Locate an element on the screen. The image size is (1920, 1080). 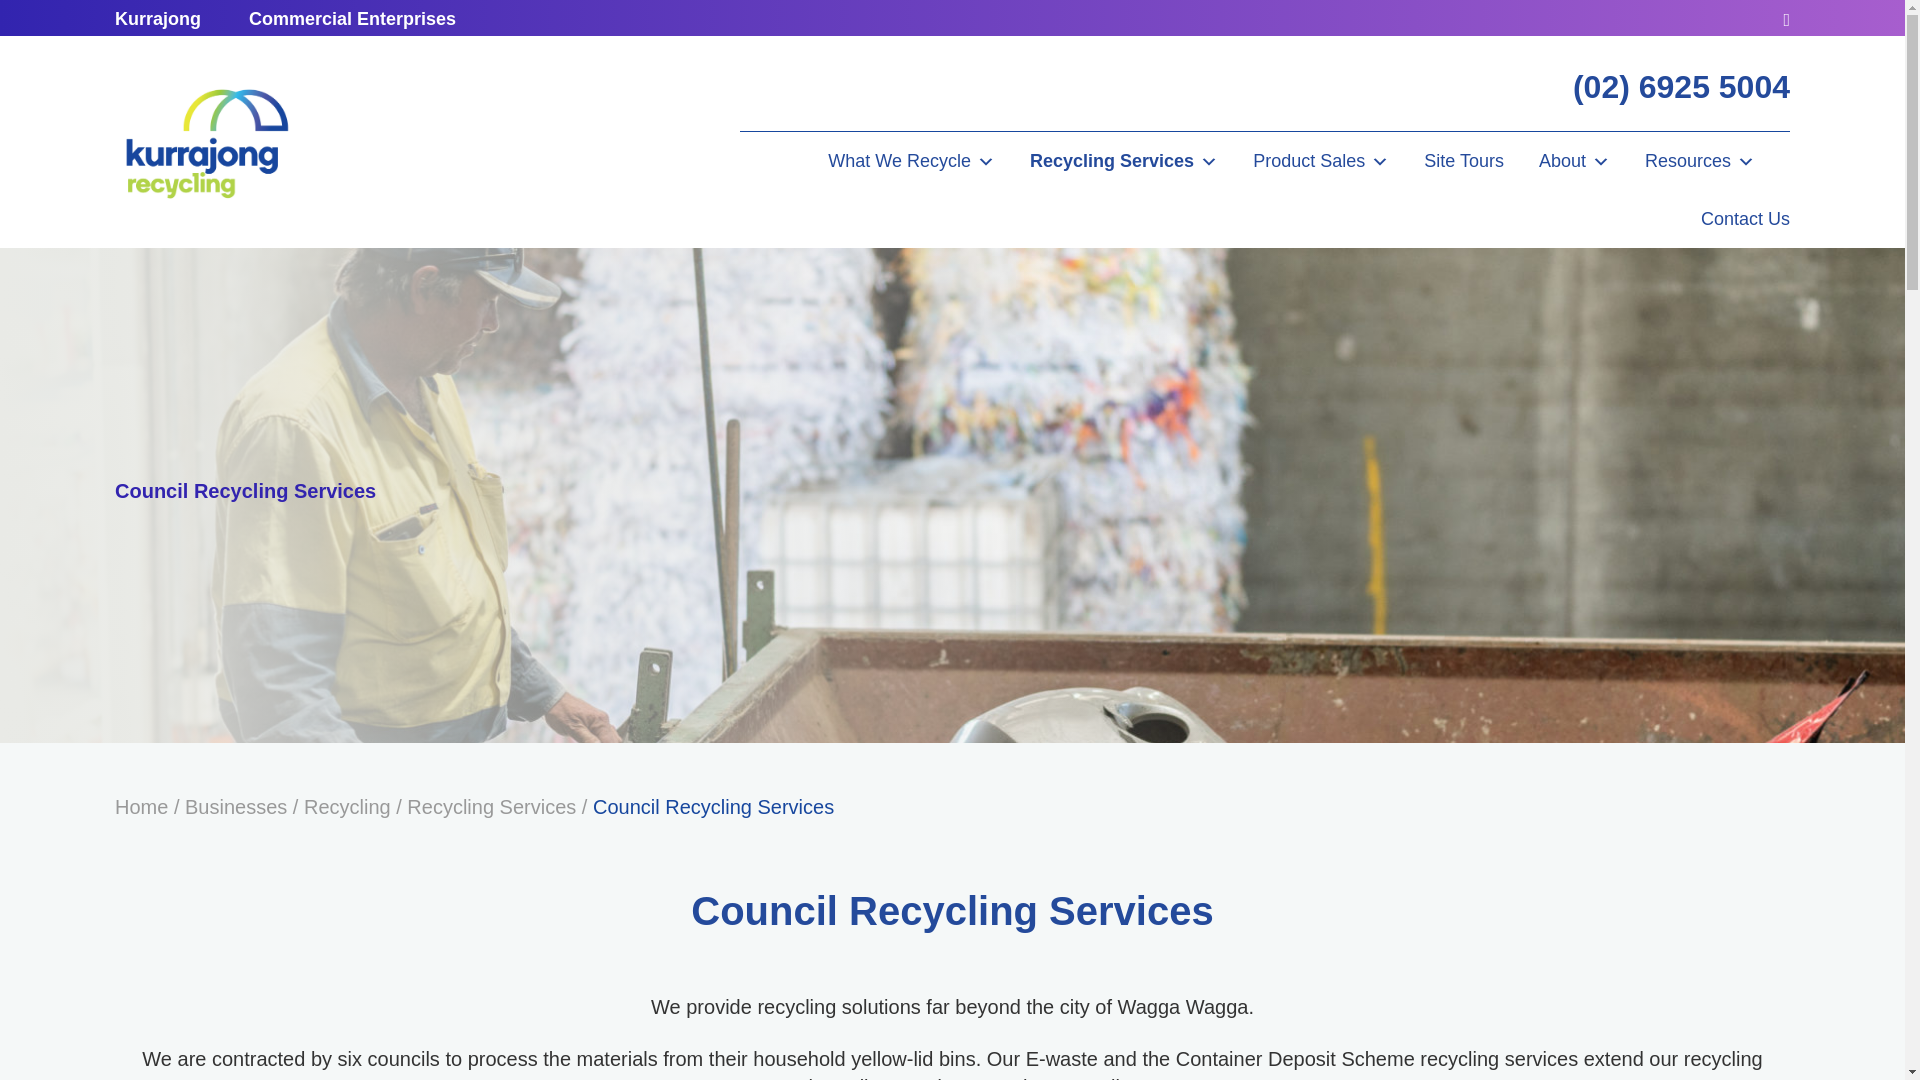
About is located at coordinates (1574, 160).